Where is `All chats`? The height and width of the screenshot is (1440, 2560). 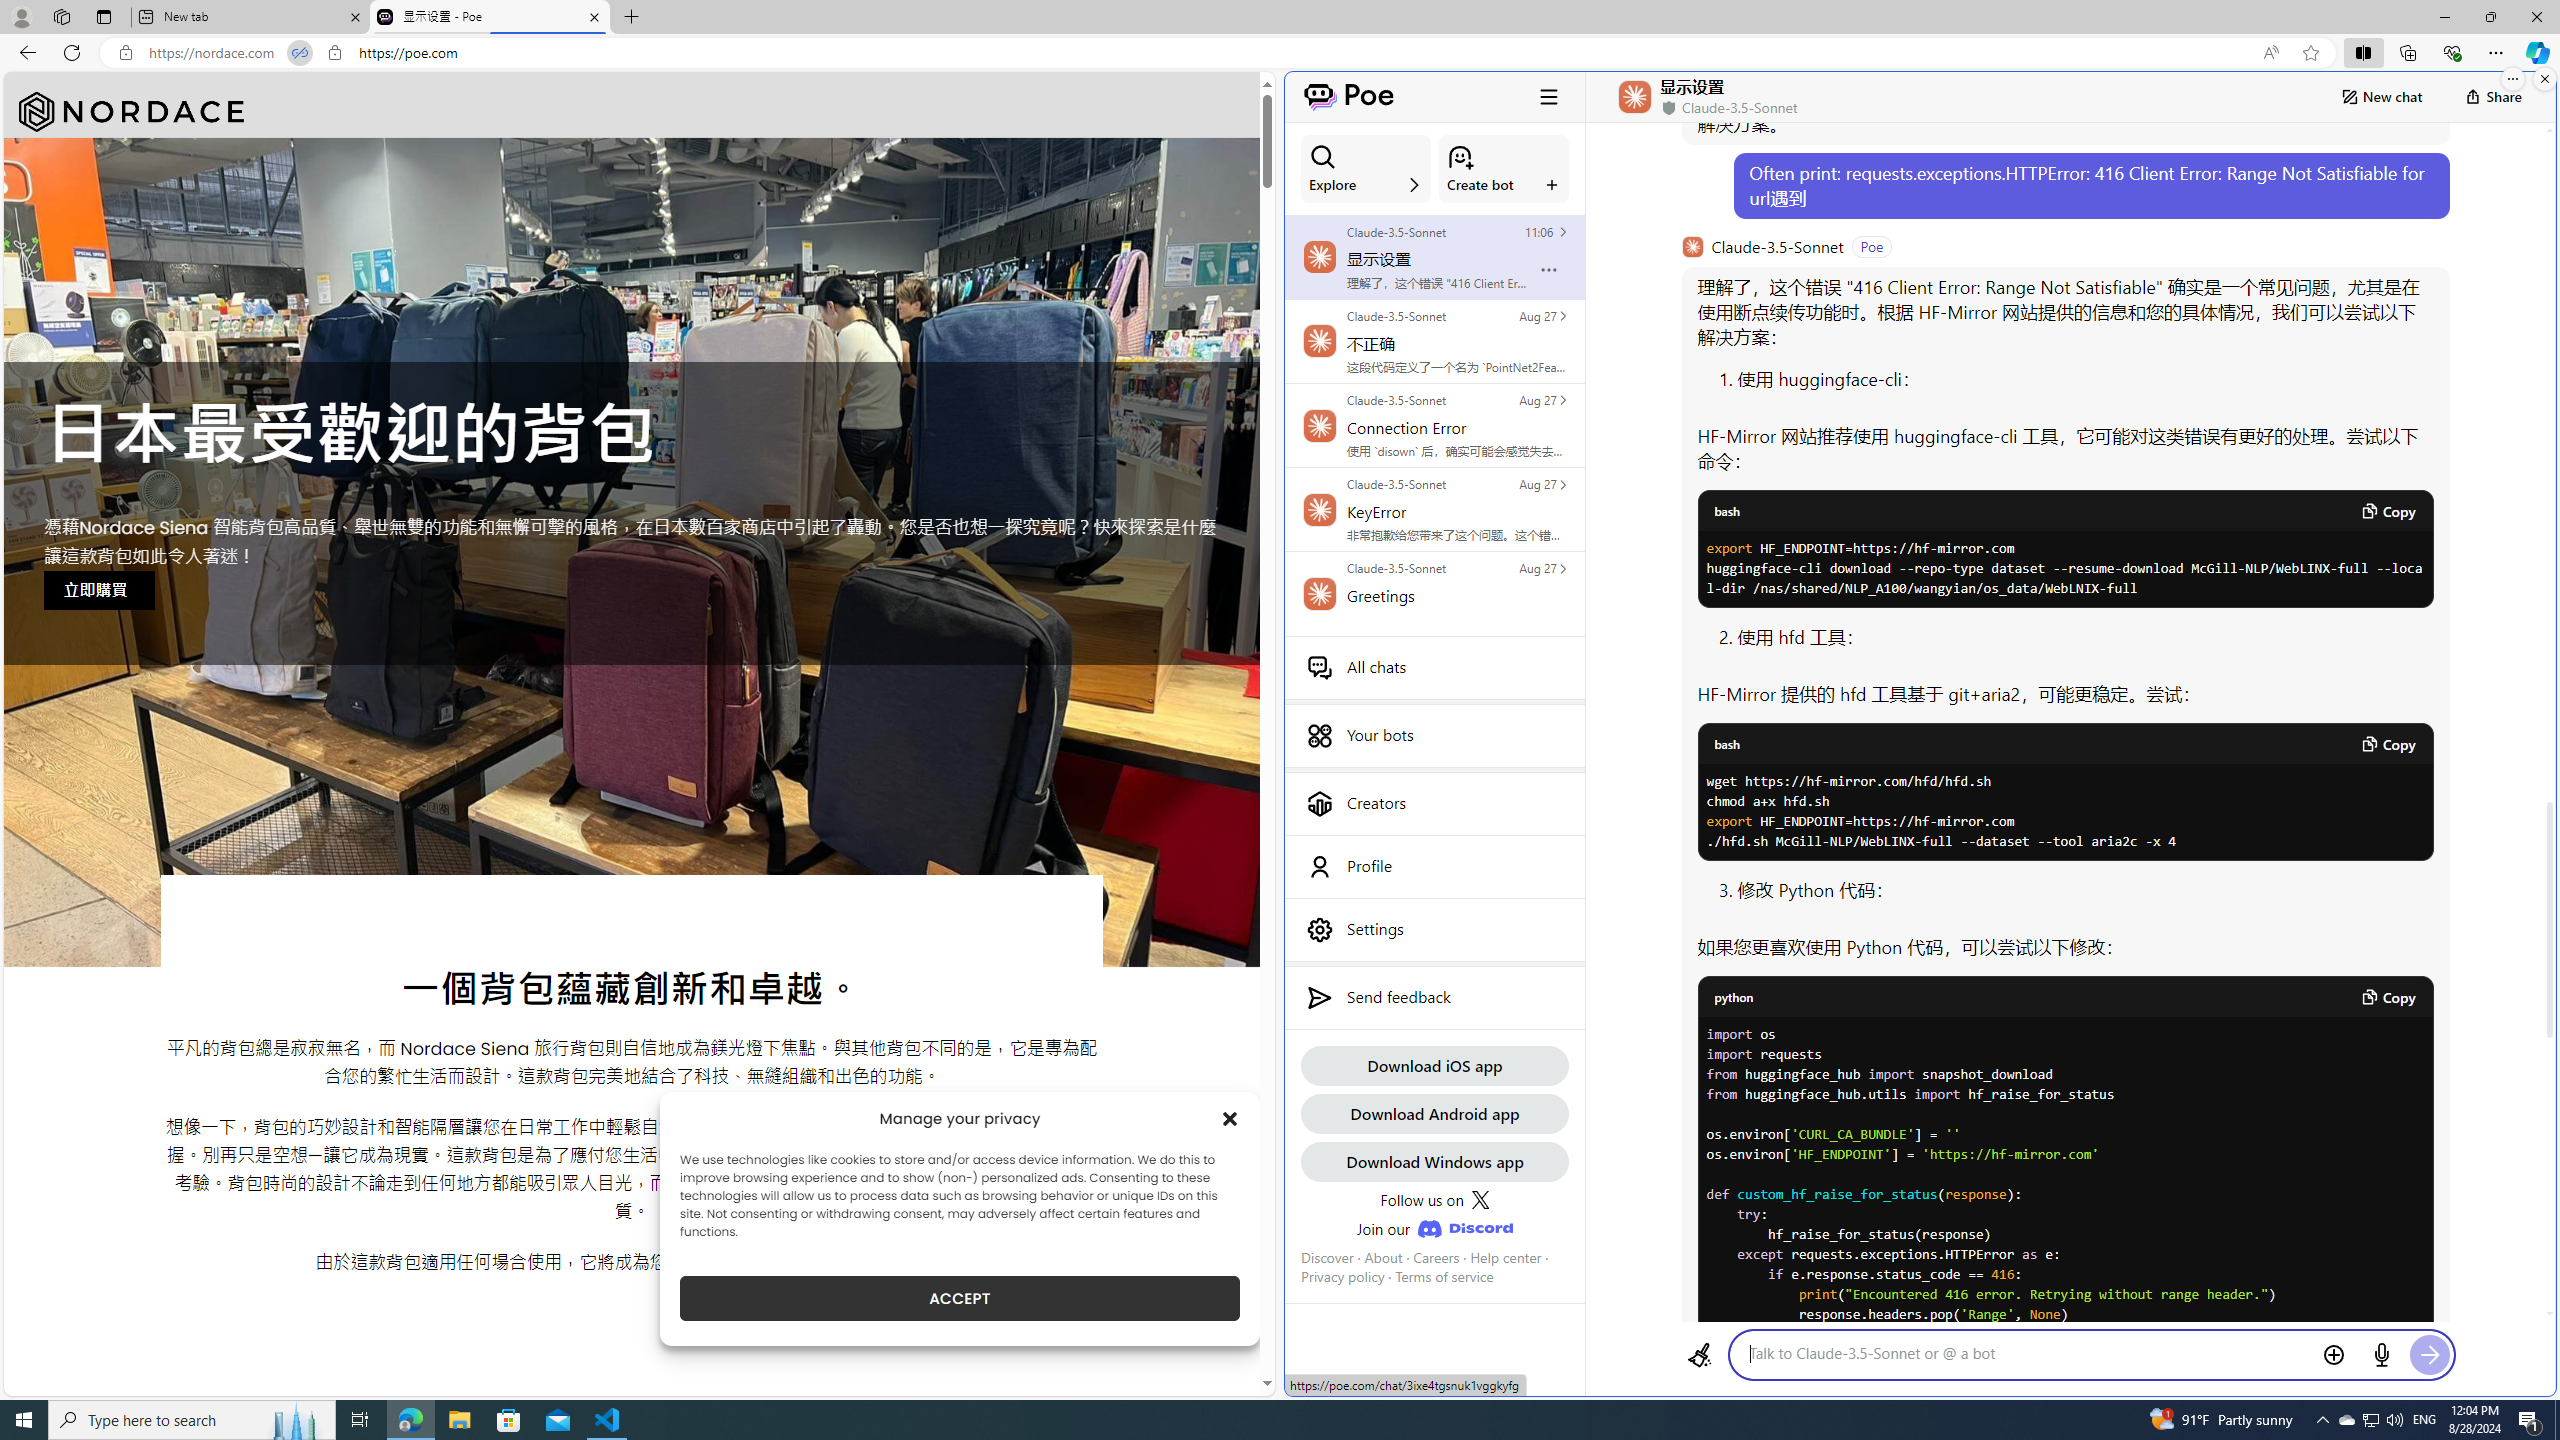 All chats is located at coordinates (1434, 667).